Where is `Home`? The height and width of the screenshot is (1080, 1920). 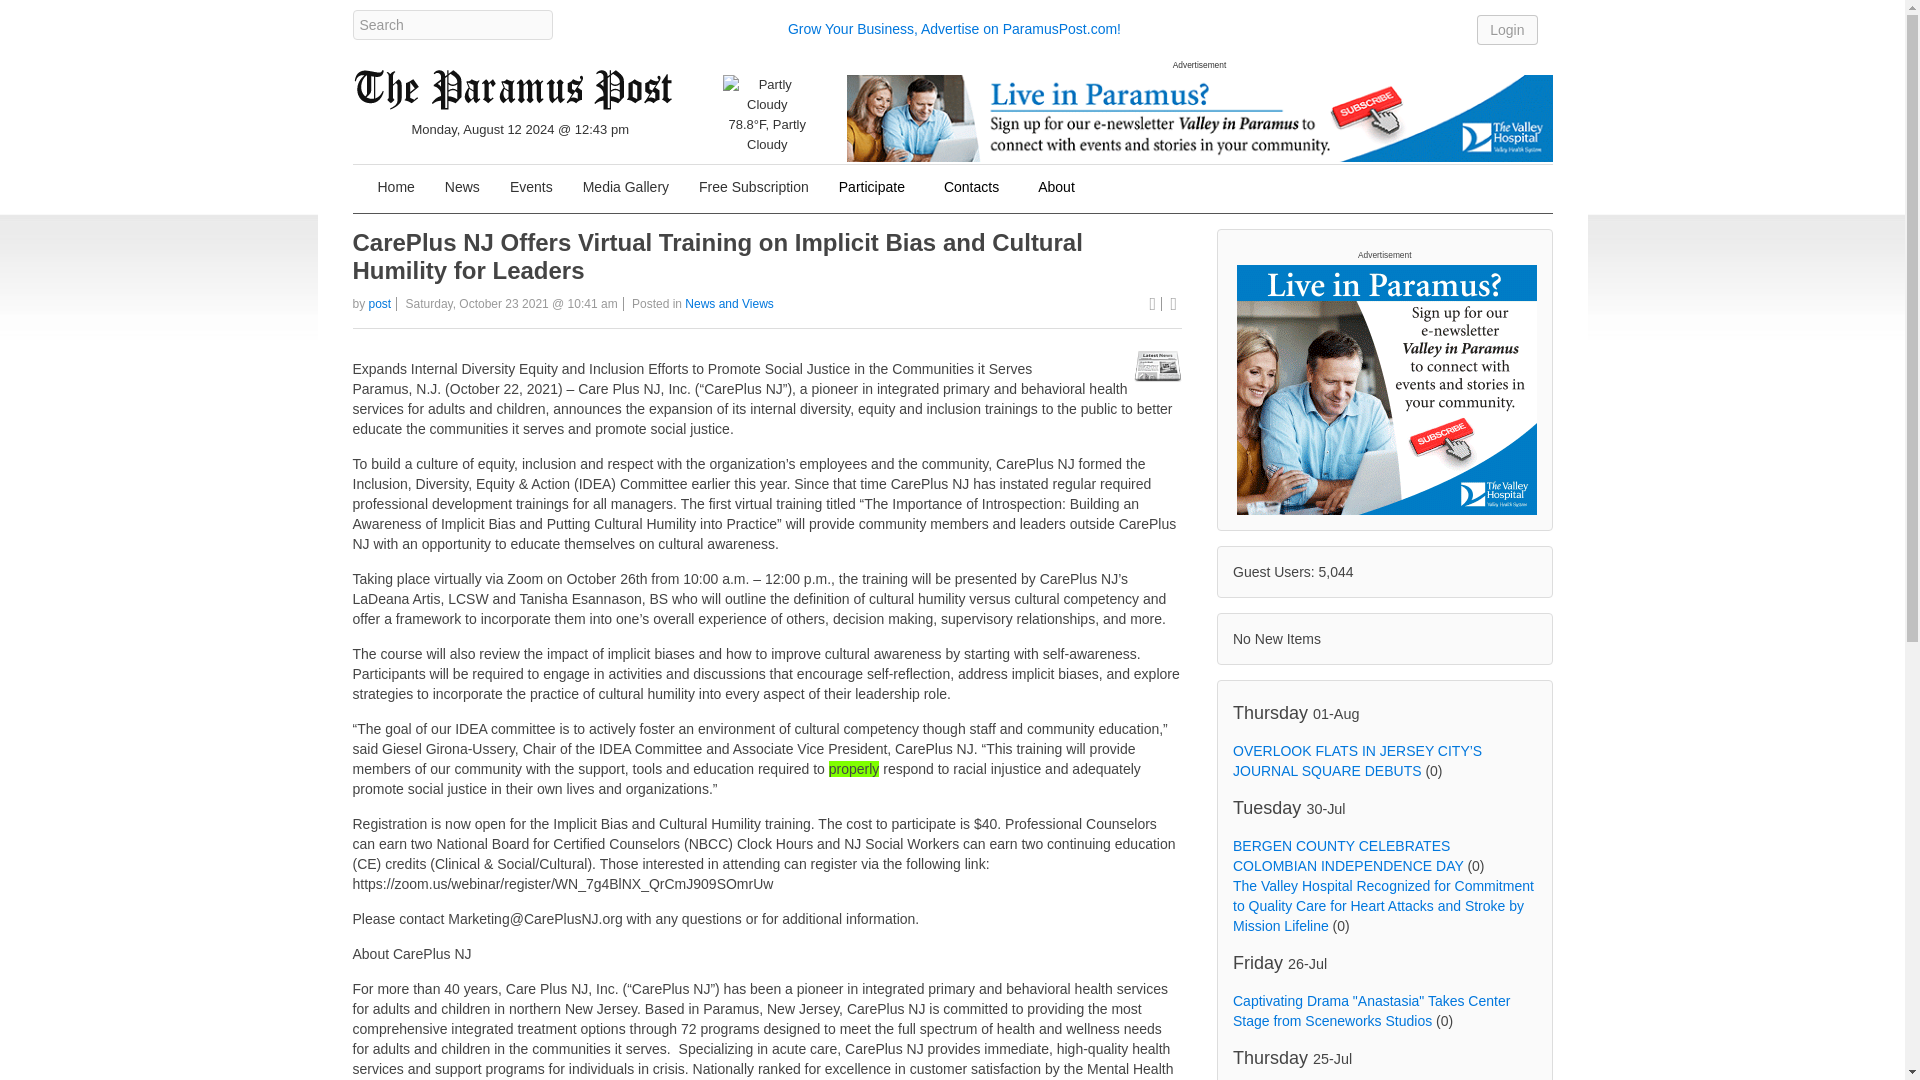
Home is located at coordinates (395, 188).